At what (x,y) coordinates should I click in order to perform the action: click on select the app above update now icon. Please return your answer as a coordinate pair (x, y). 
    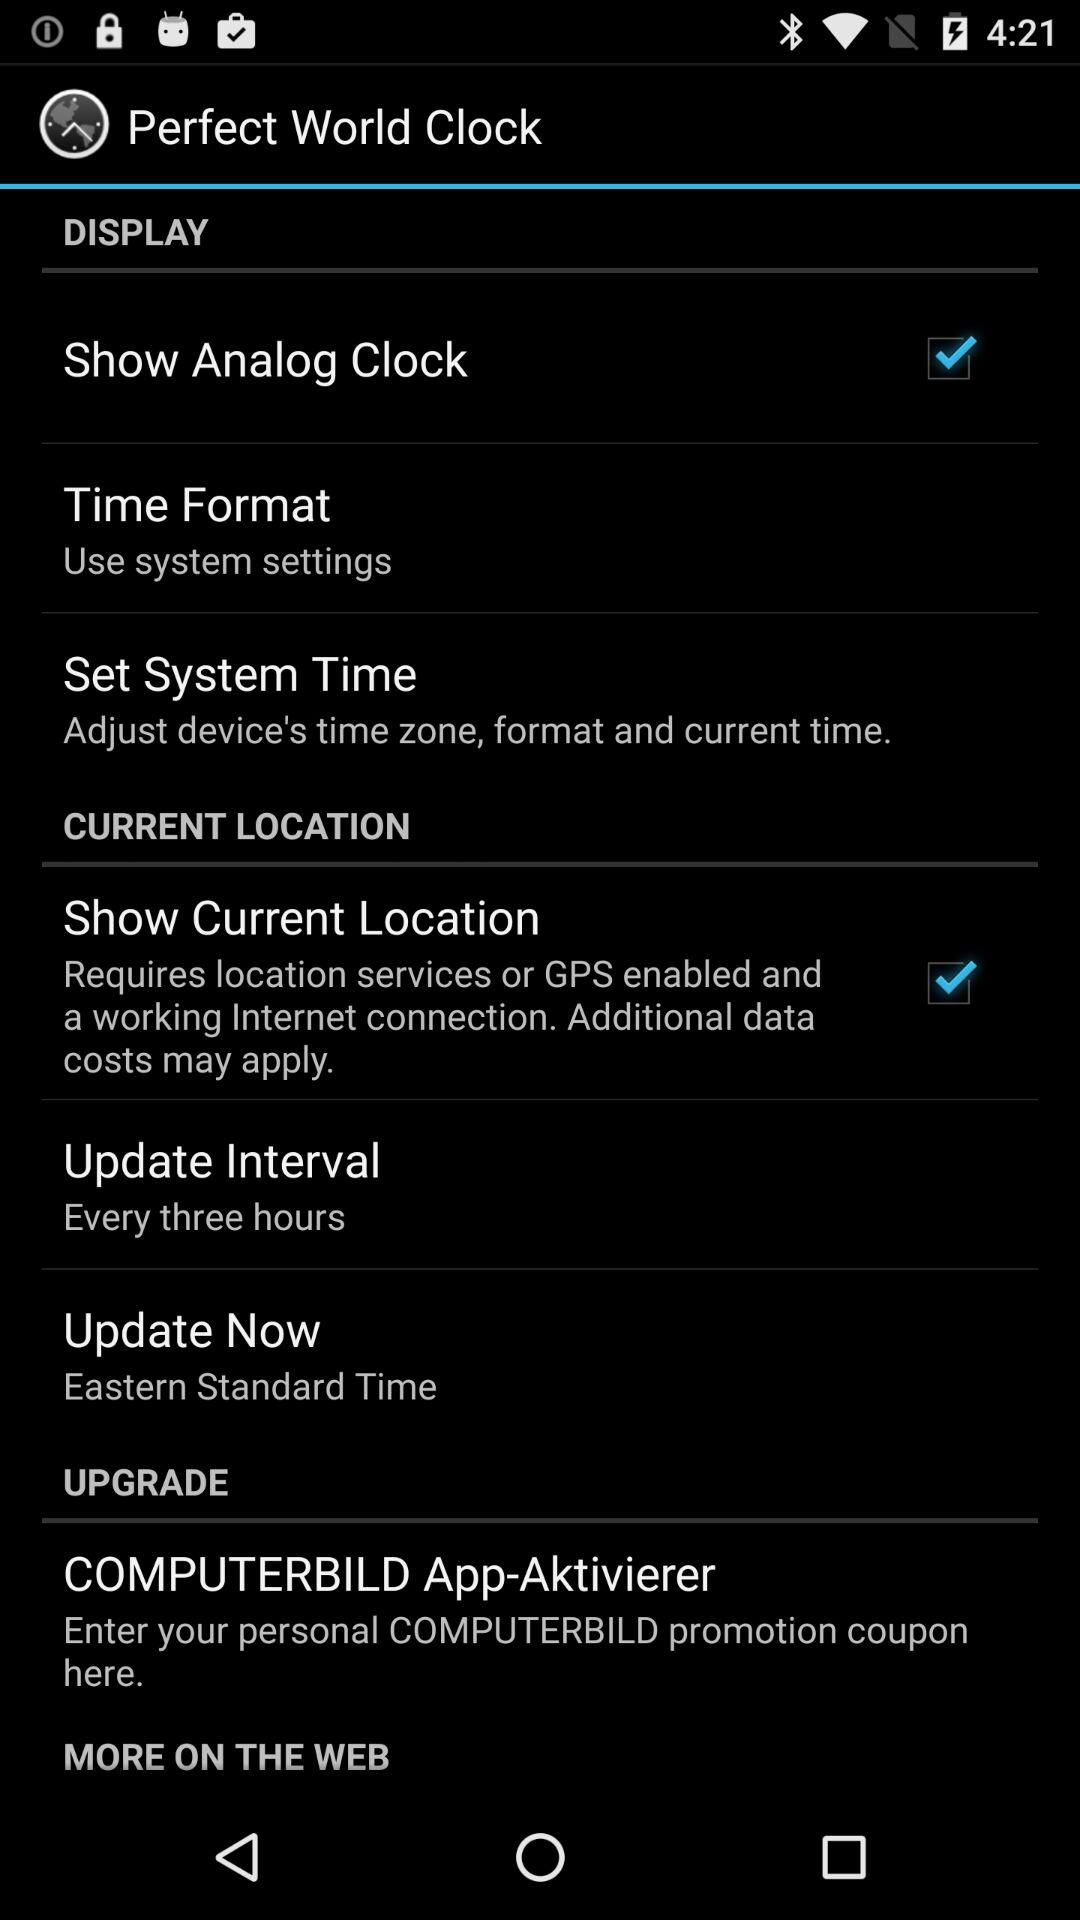
    Looking at the image, I should click on (204, 1216).